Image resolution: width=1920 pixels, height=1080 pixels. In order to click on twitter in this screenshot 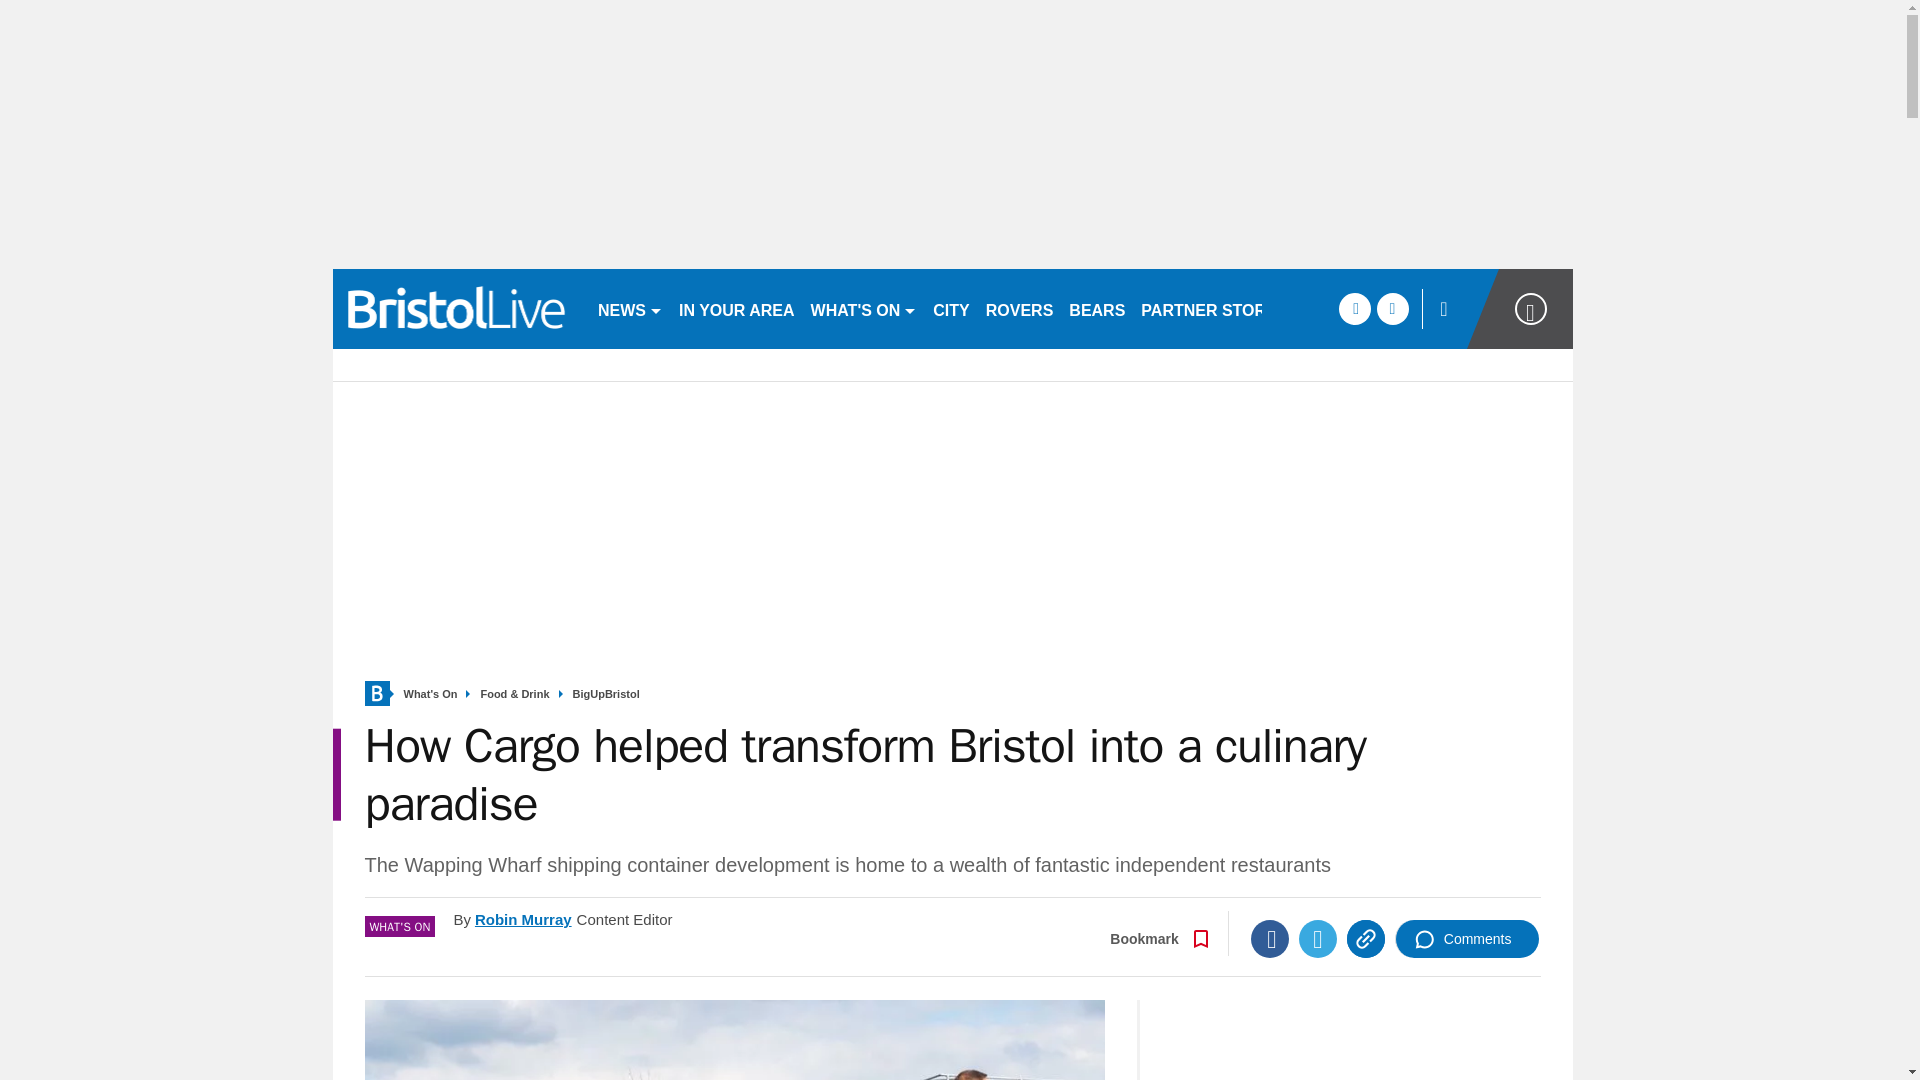, I will do `click(1392, 308)`.